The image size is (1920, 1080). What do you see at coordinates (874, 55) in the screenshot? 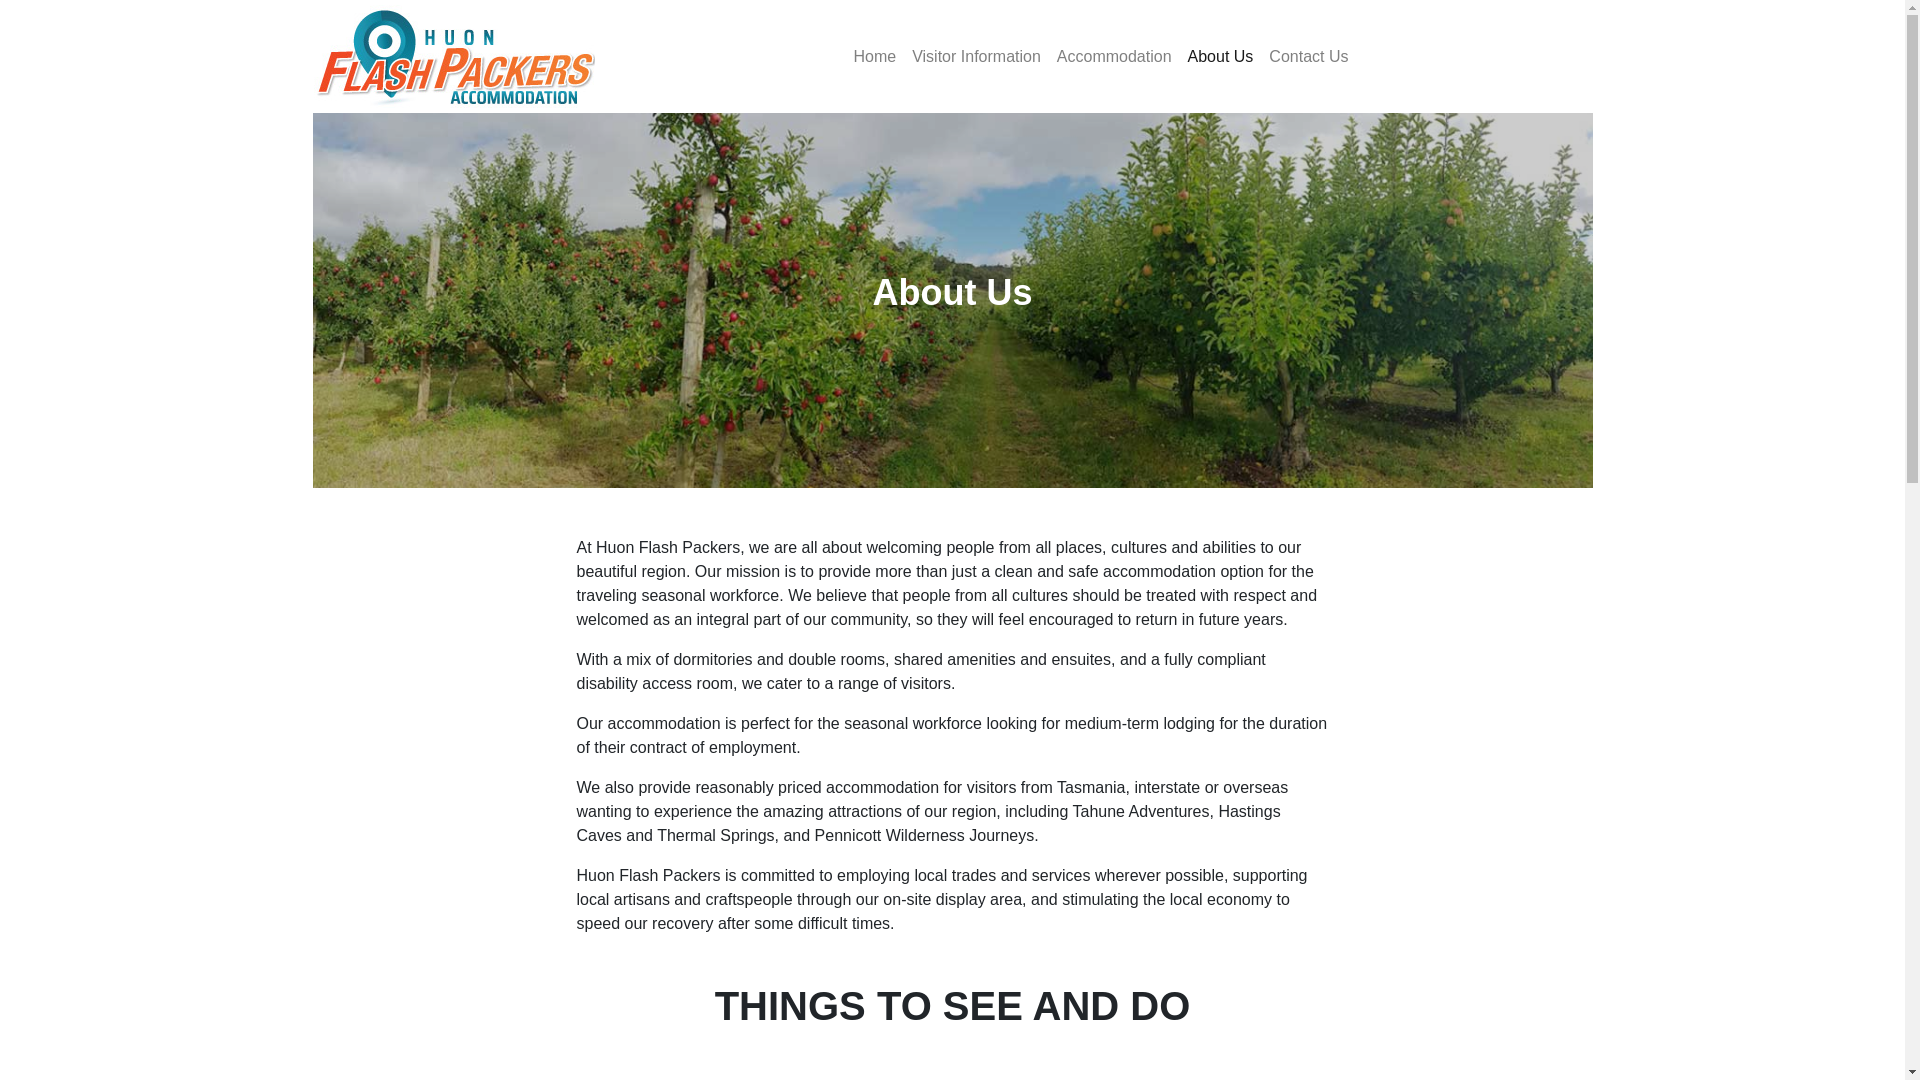
I see `Home` at bounding box center [874, 55].